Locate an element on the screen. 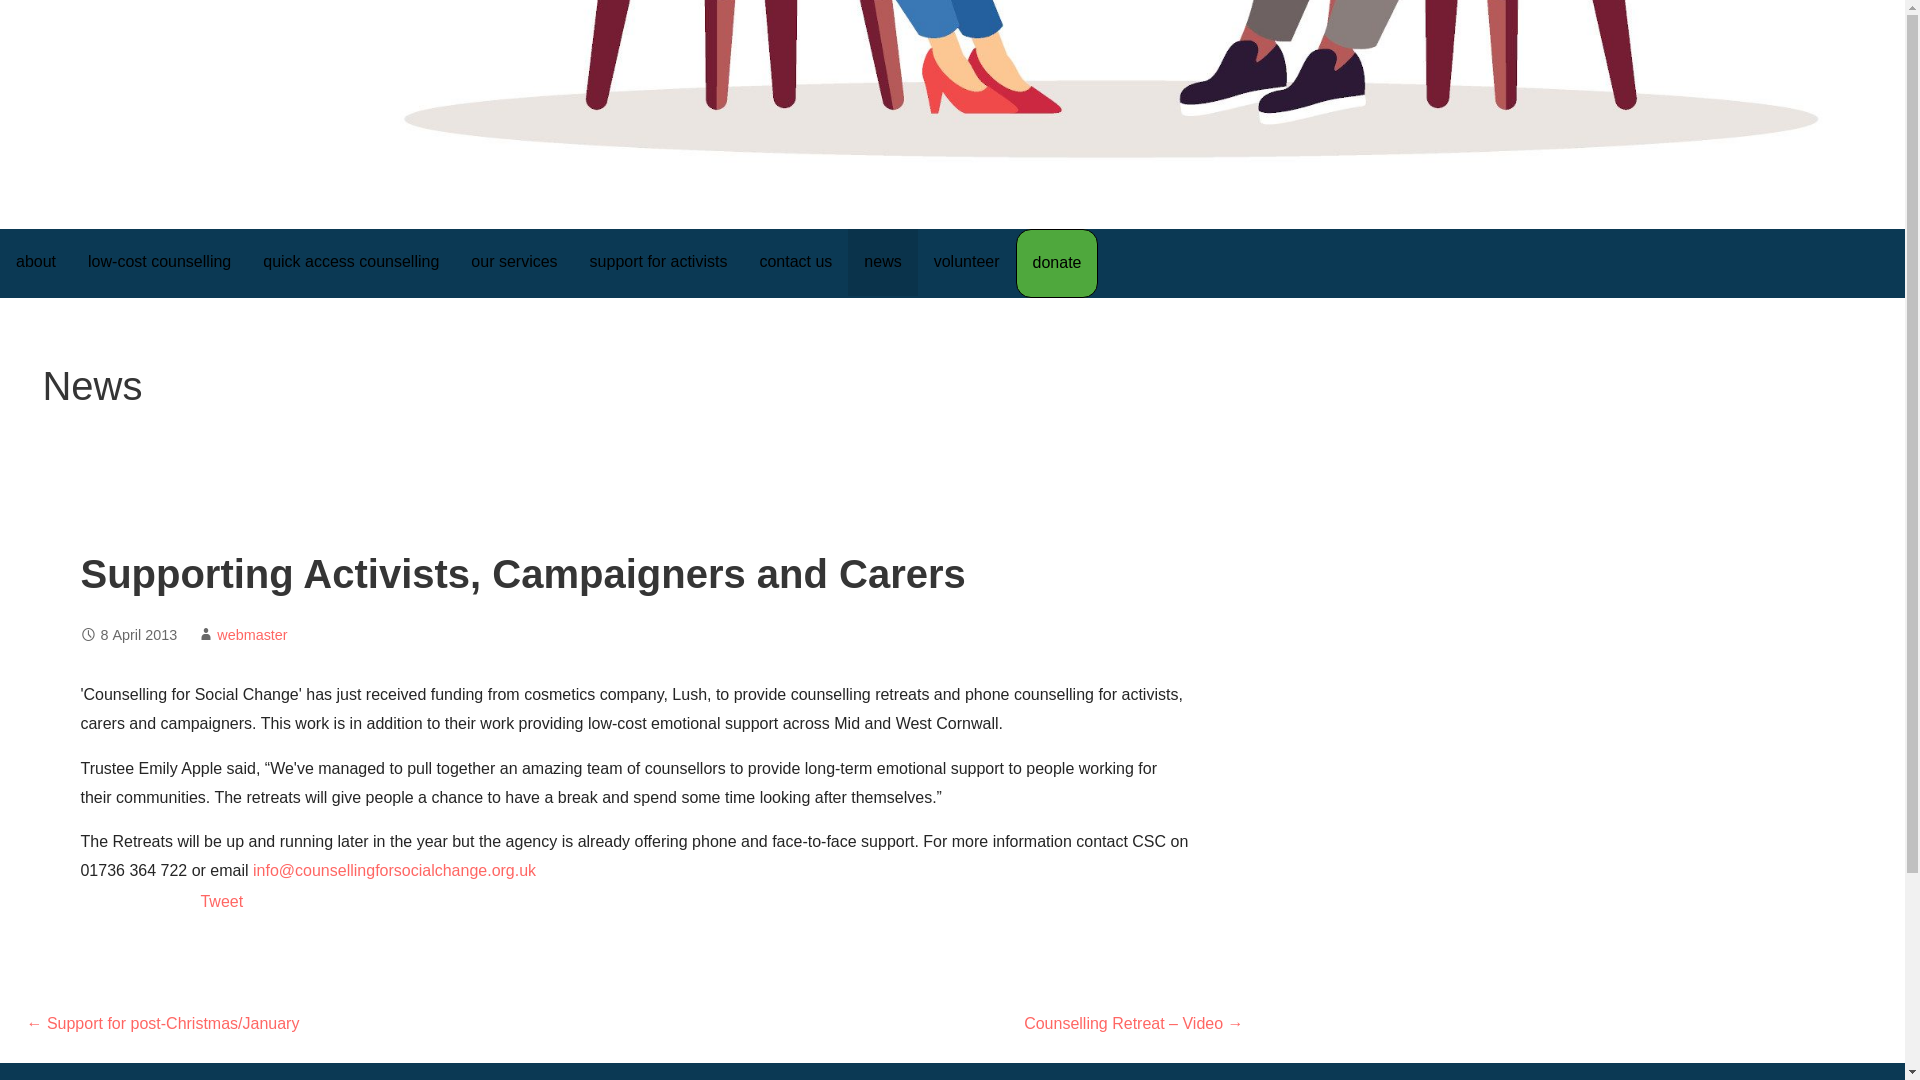  quick access counselling is located at coordinates (351, 262).